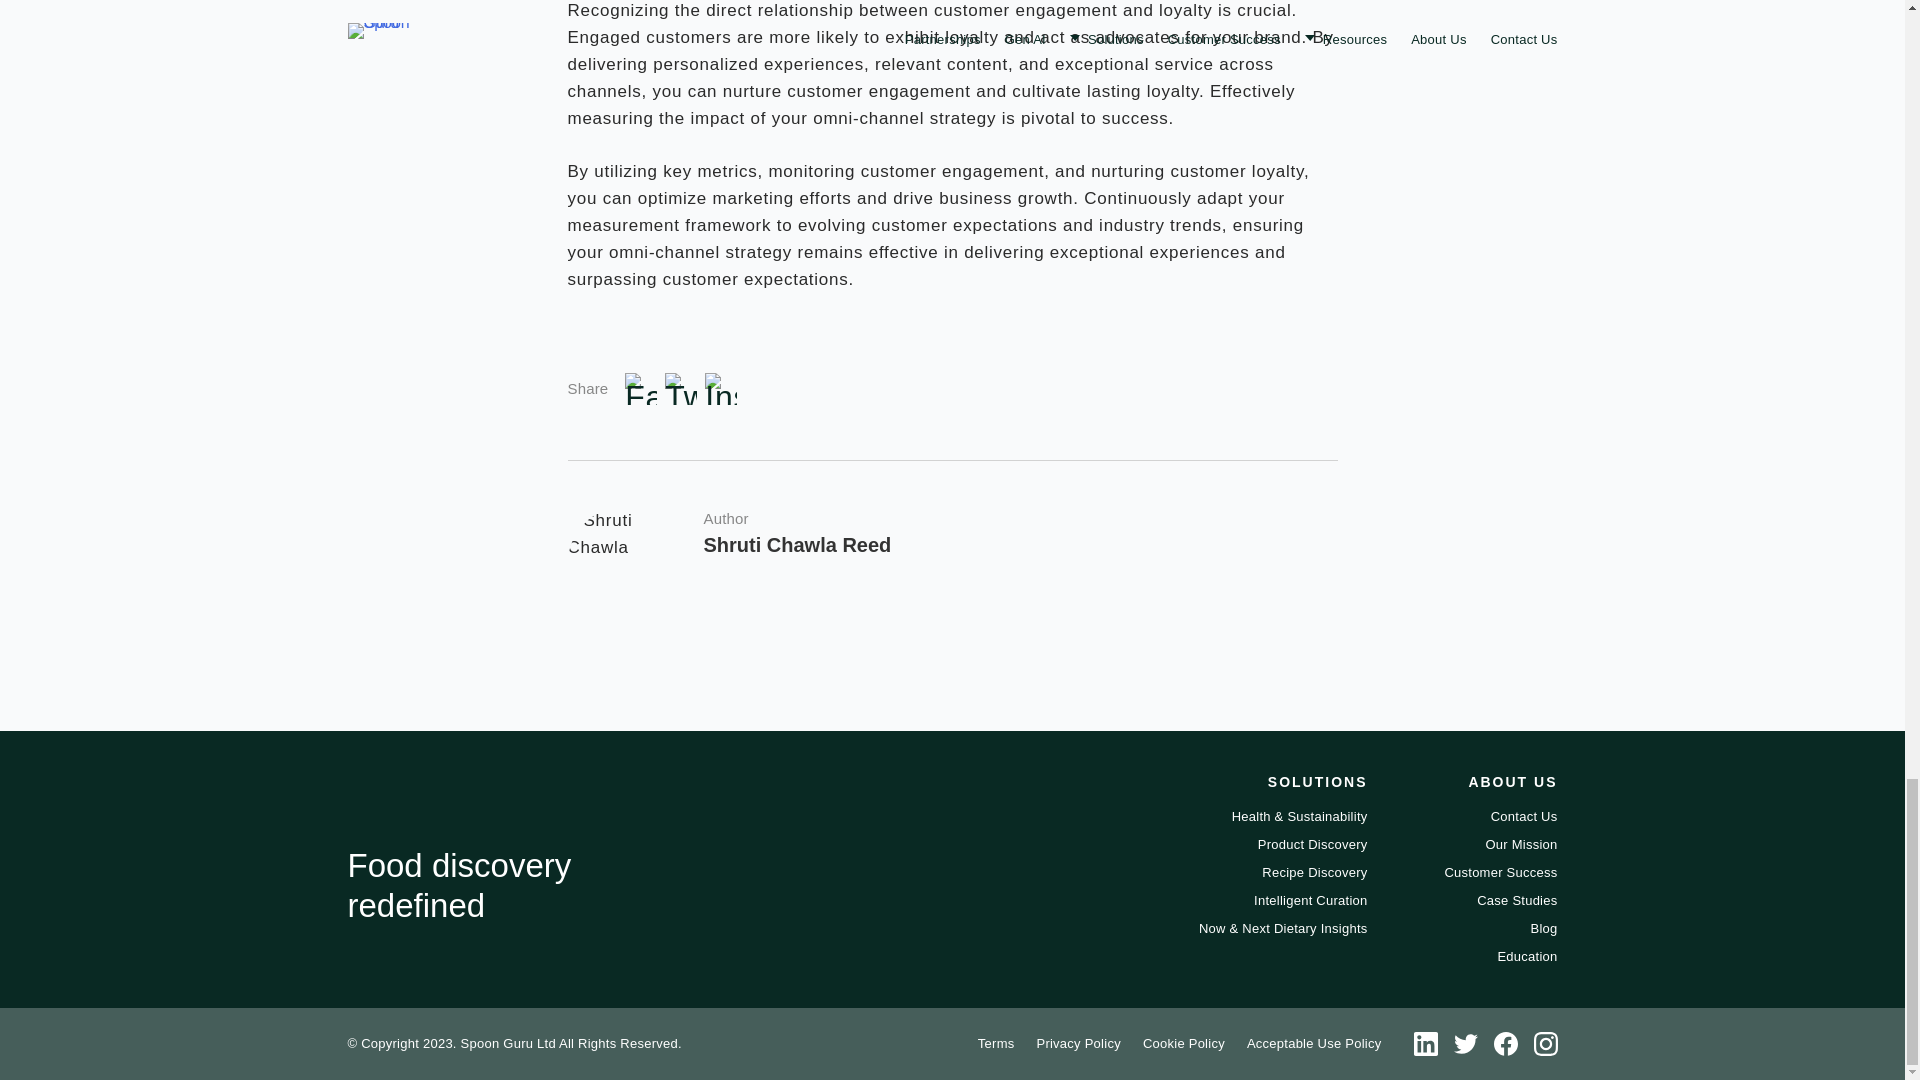 This screenshot has height=1080, width=1920. I want to click on Instagram, so click(720, 387).